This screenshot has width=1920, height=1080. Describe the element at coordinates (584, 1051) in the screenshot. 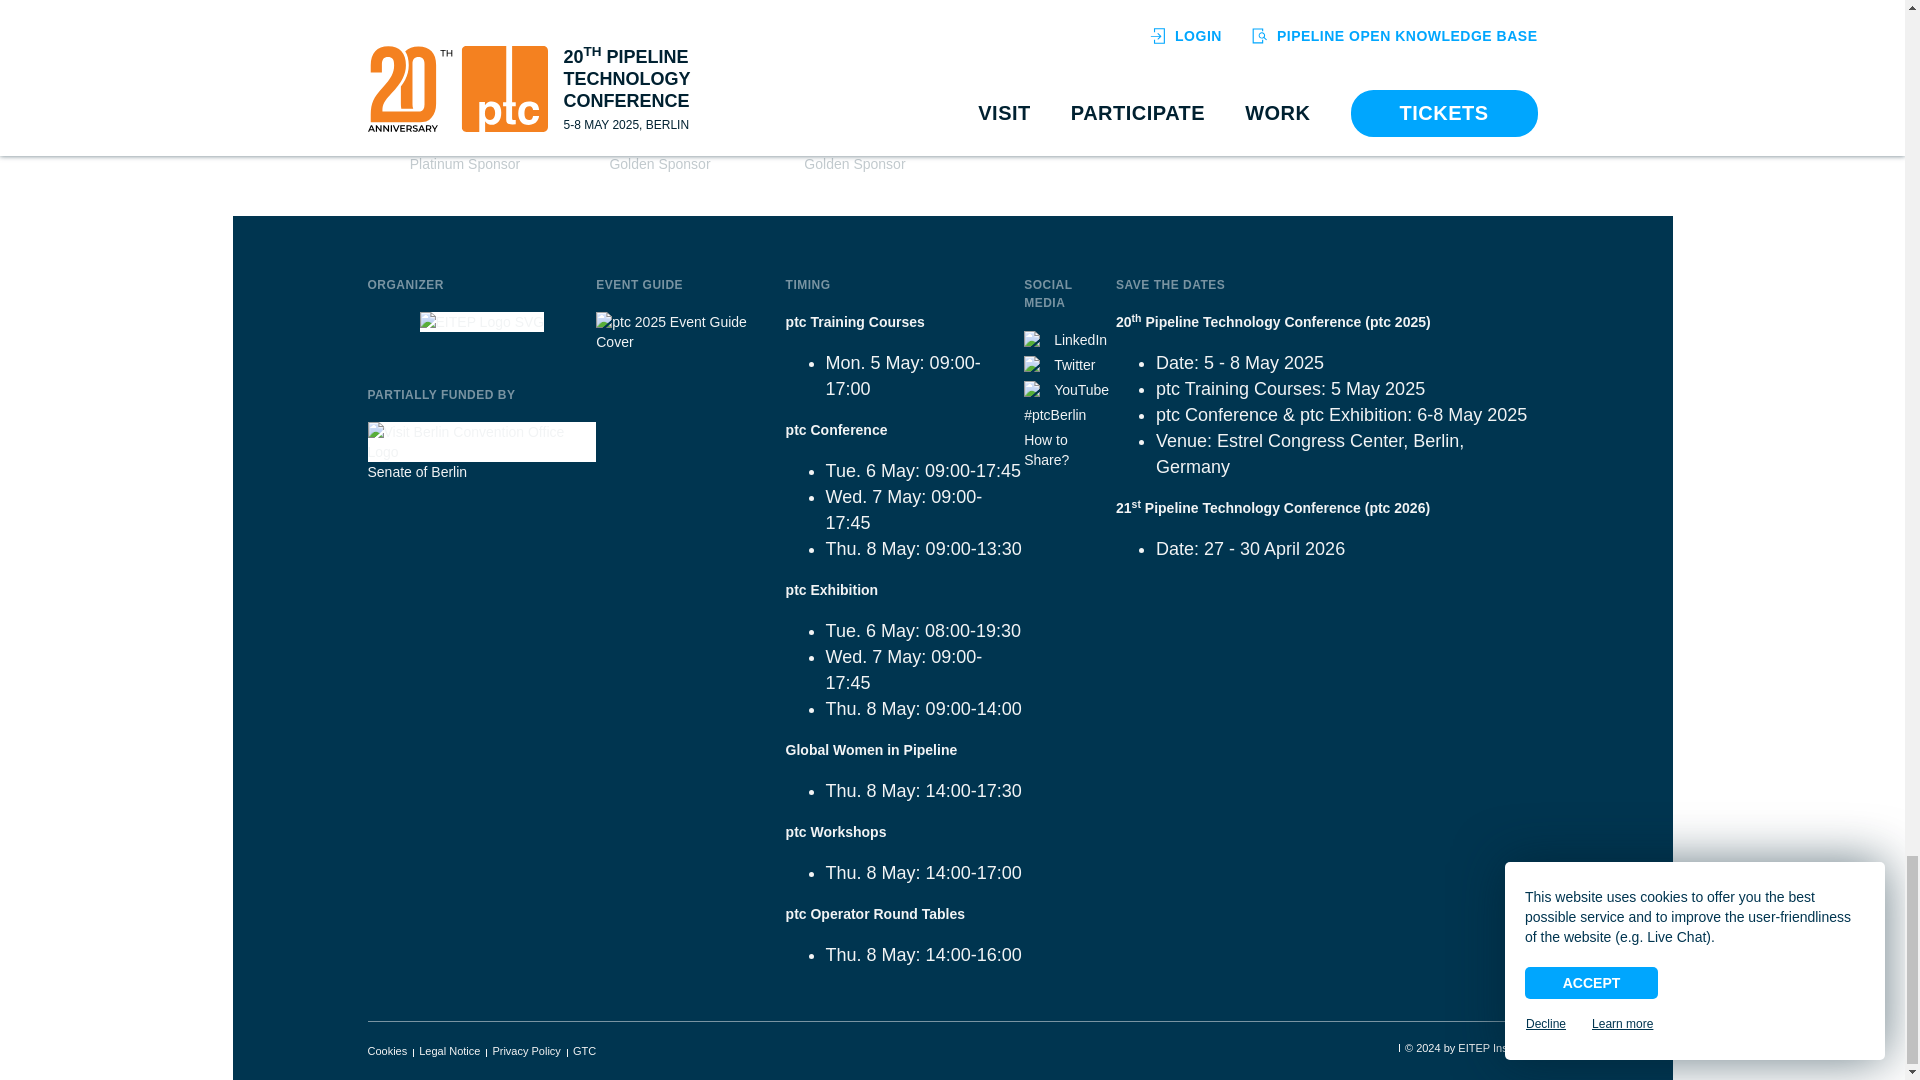

I see `EITEP GTC` at that location.